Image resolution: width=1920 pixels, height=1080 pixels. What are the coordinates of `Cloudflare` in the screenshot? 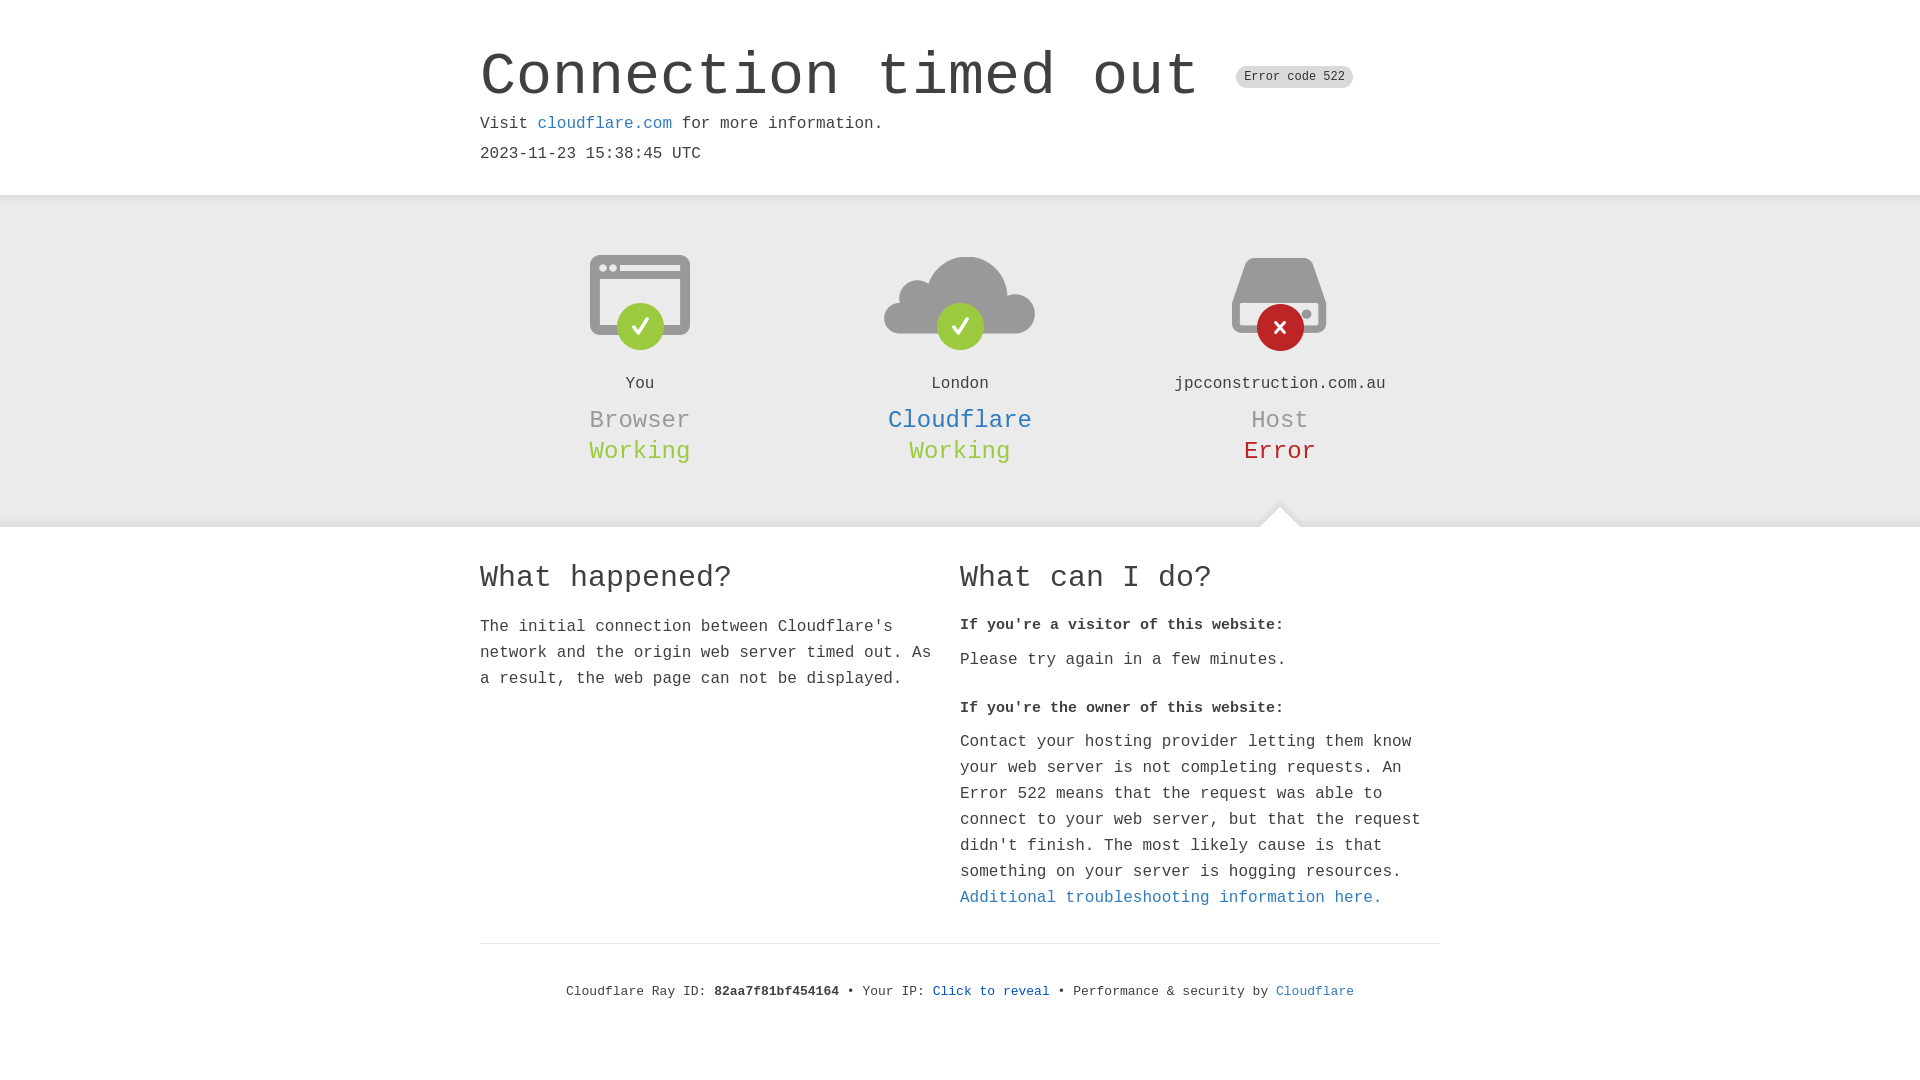 It's located at (960, 420).